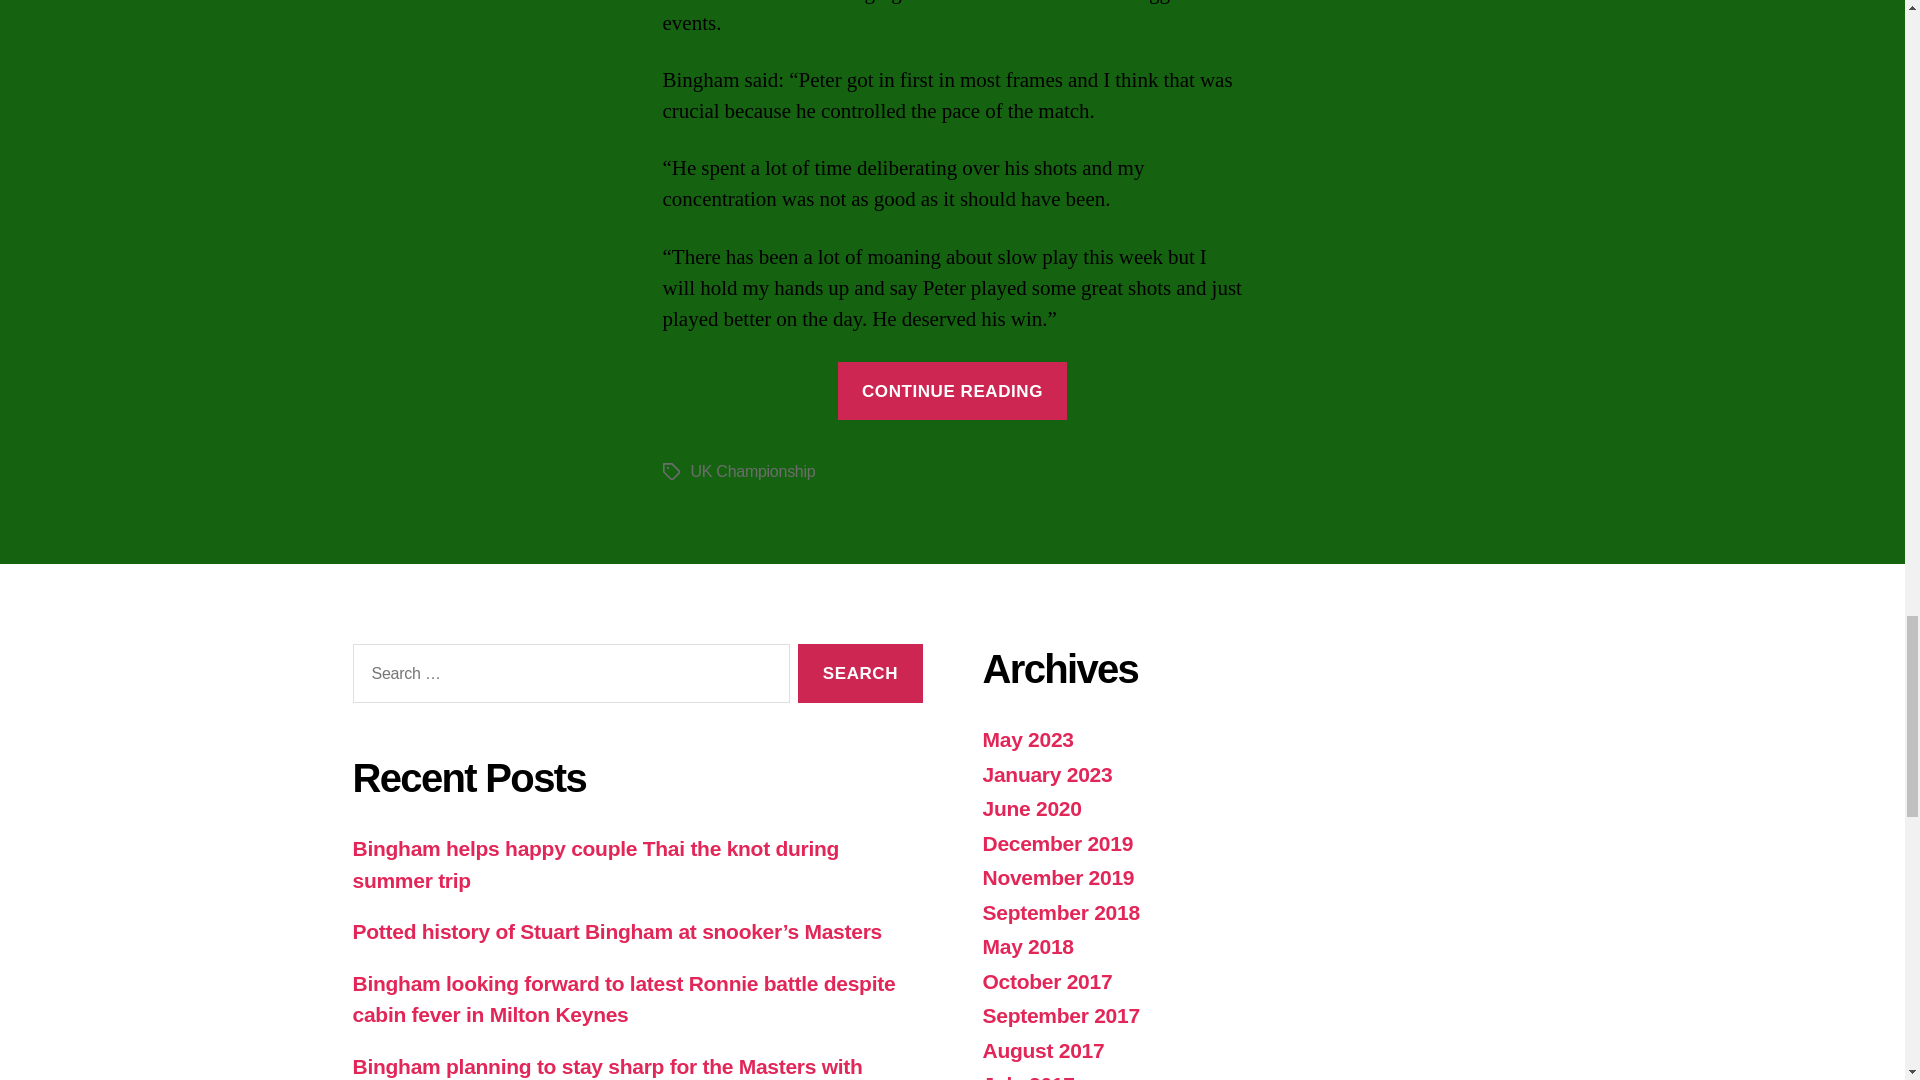 Image resolution: width=1920 pixels, height=1080 pixels. Describe the element at coordinates (1046, 774) in the screenshot. I see `January 2023` at that location.